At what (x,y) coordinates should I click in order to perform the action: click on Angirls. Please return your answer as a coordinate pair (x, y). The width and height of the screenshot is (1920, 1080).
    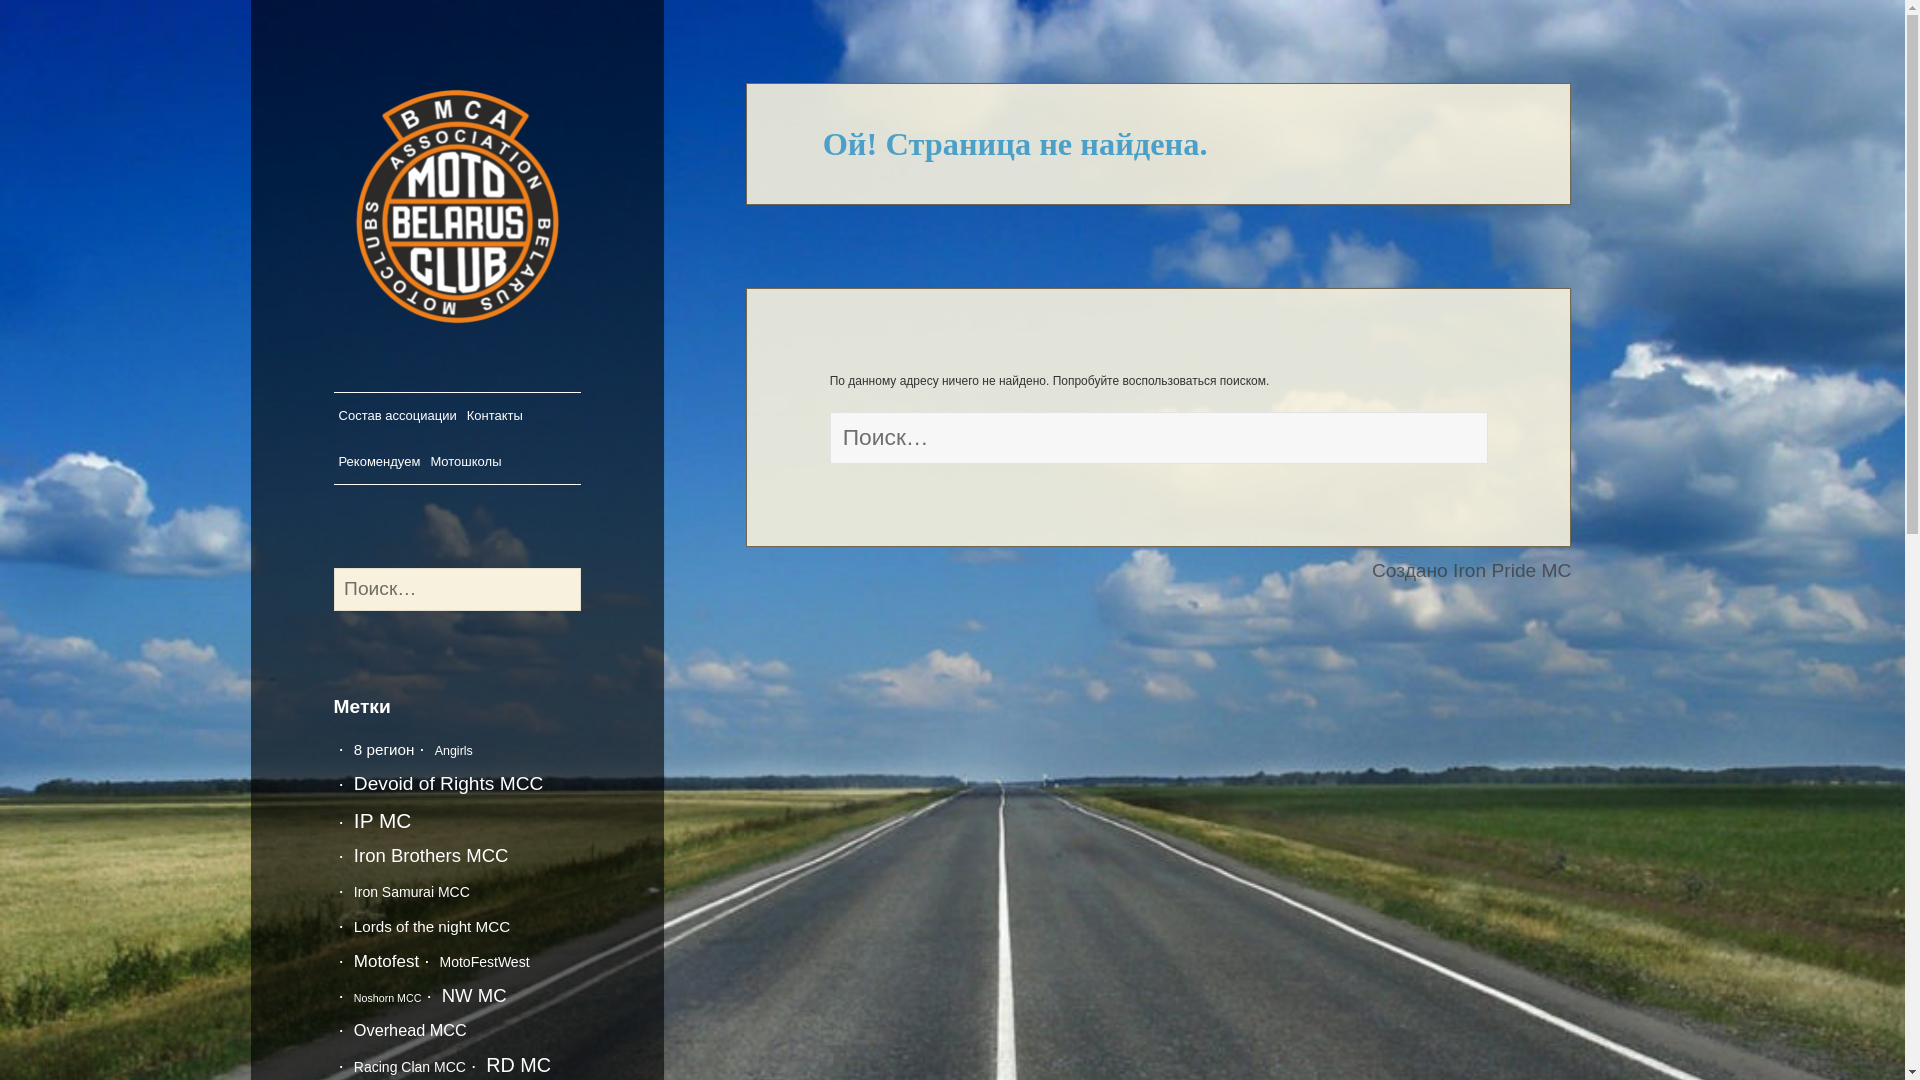
    Looking at the image, I should click on (454, 751).